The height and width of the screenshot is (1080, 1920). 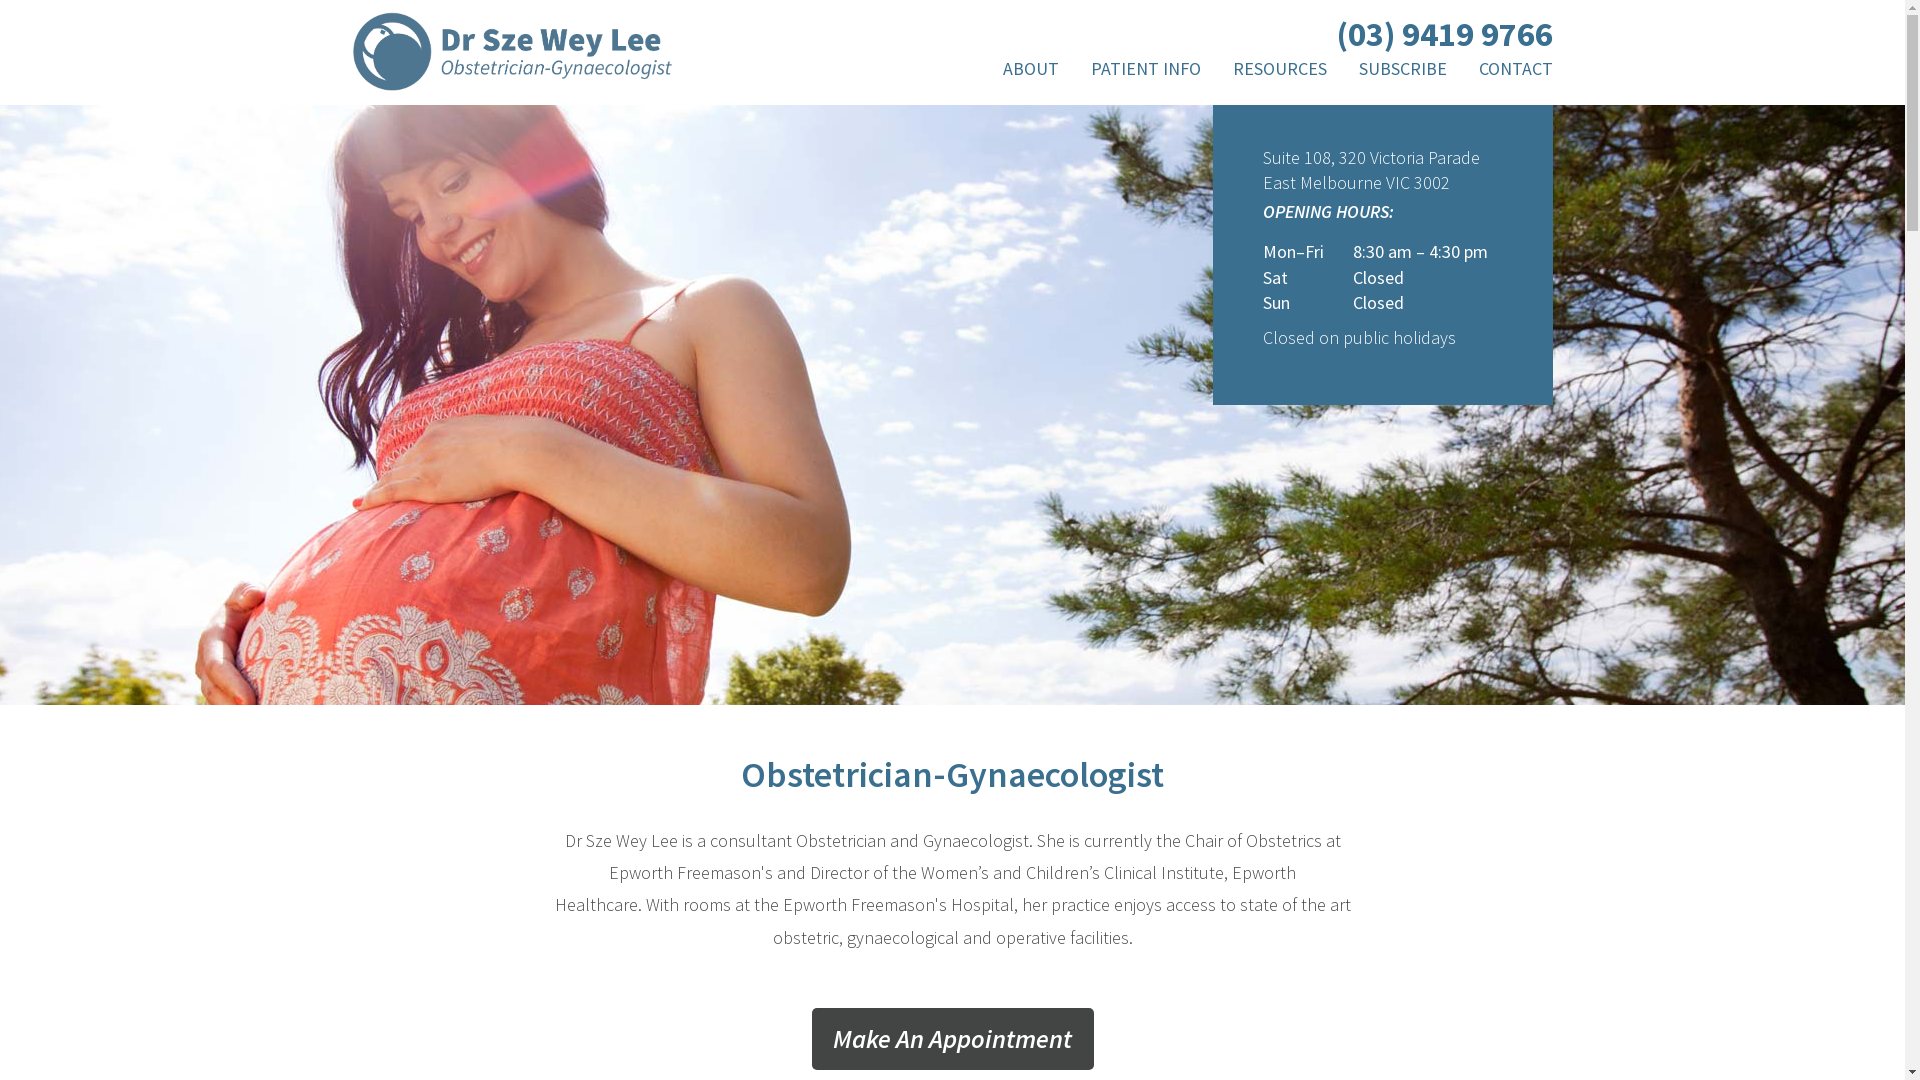 What do you see at coordinates (1402, 73) in the screenshot?
I see `SUBSCRIBE` at bounding box center [1402, 73].